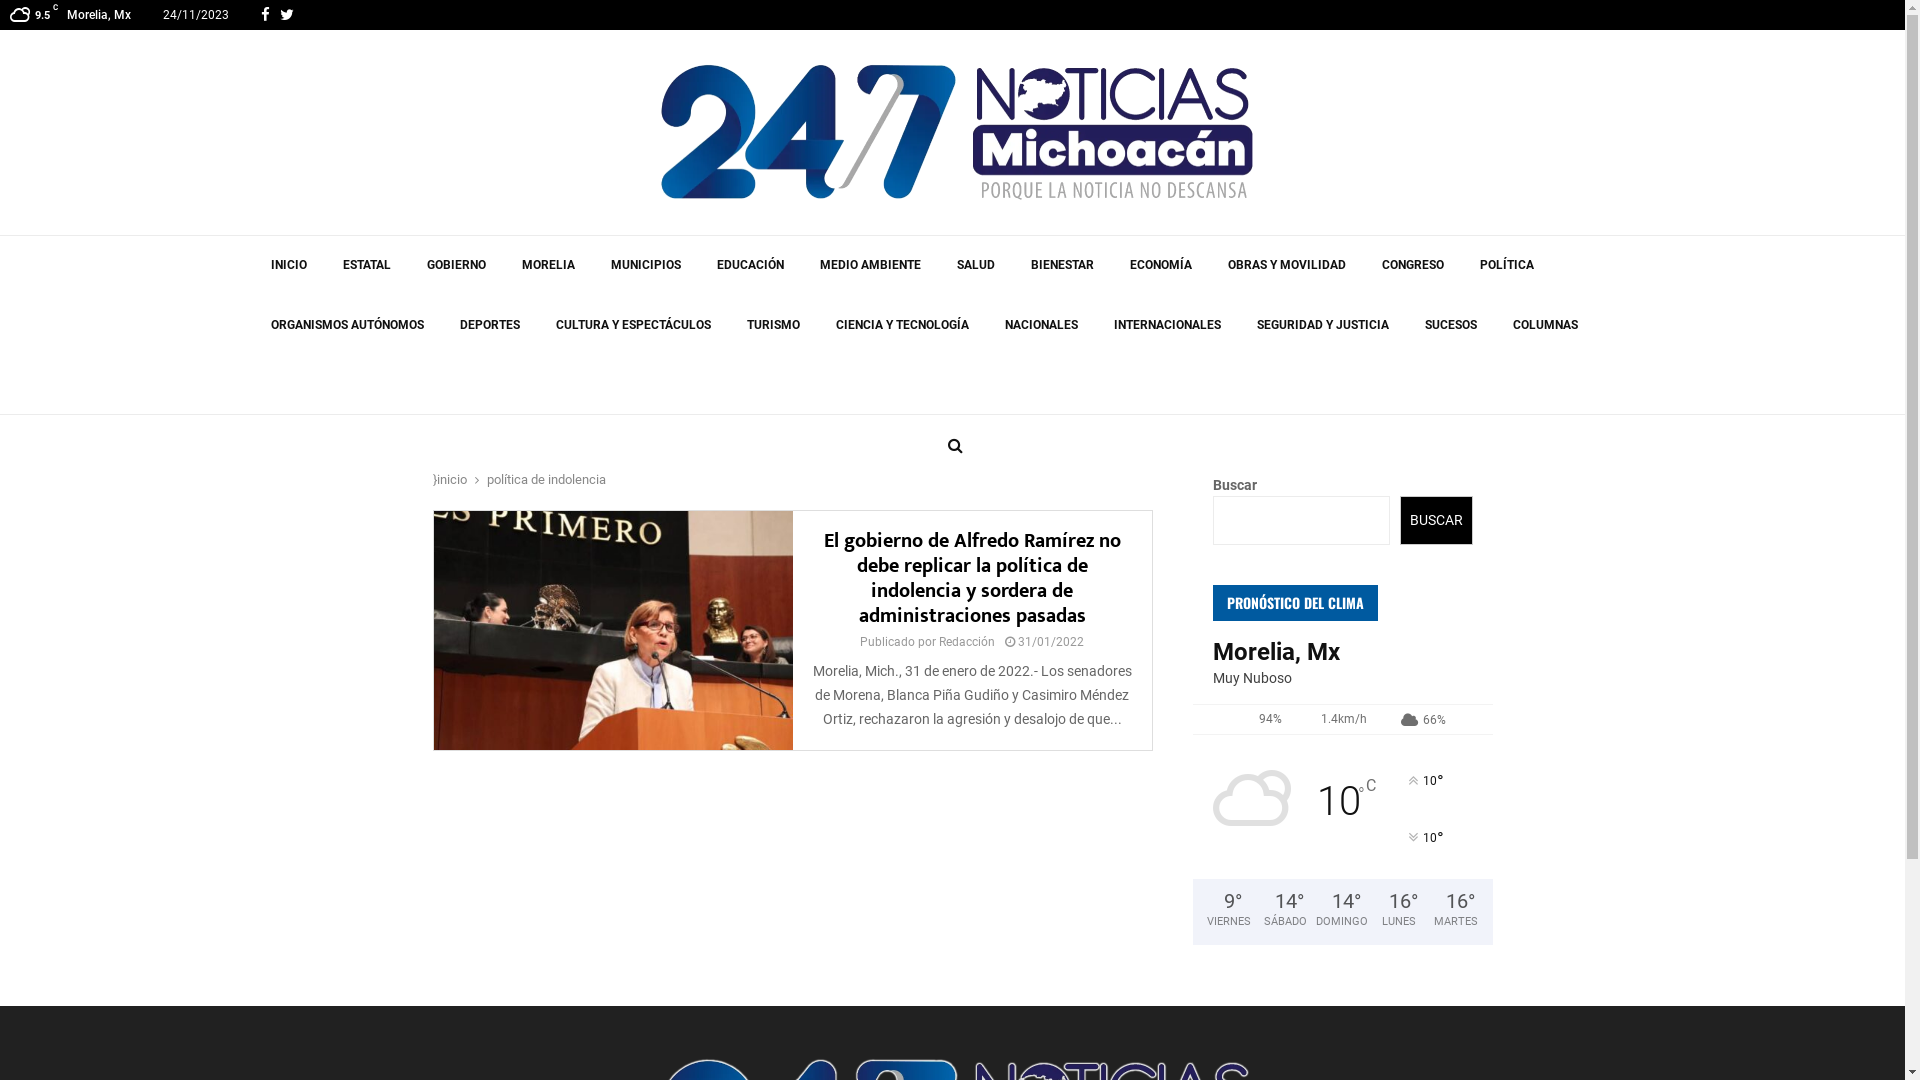  What do you see at coordinates (490, 325) in the screenshot?
I see `DEPORTES` at bounding box center [490, 325].